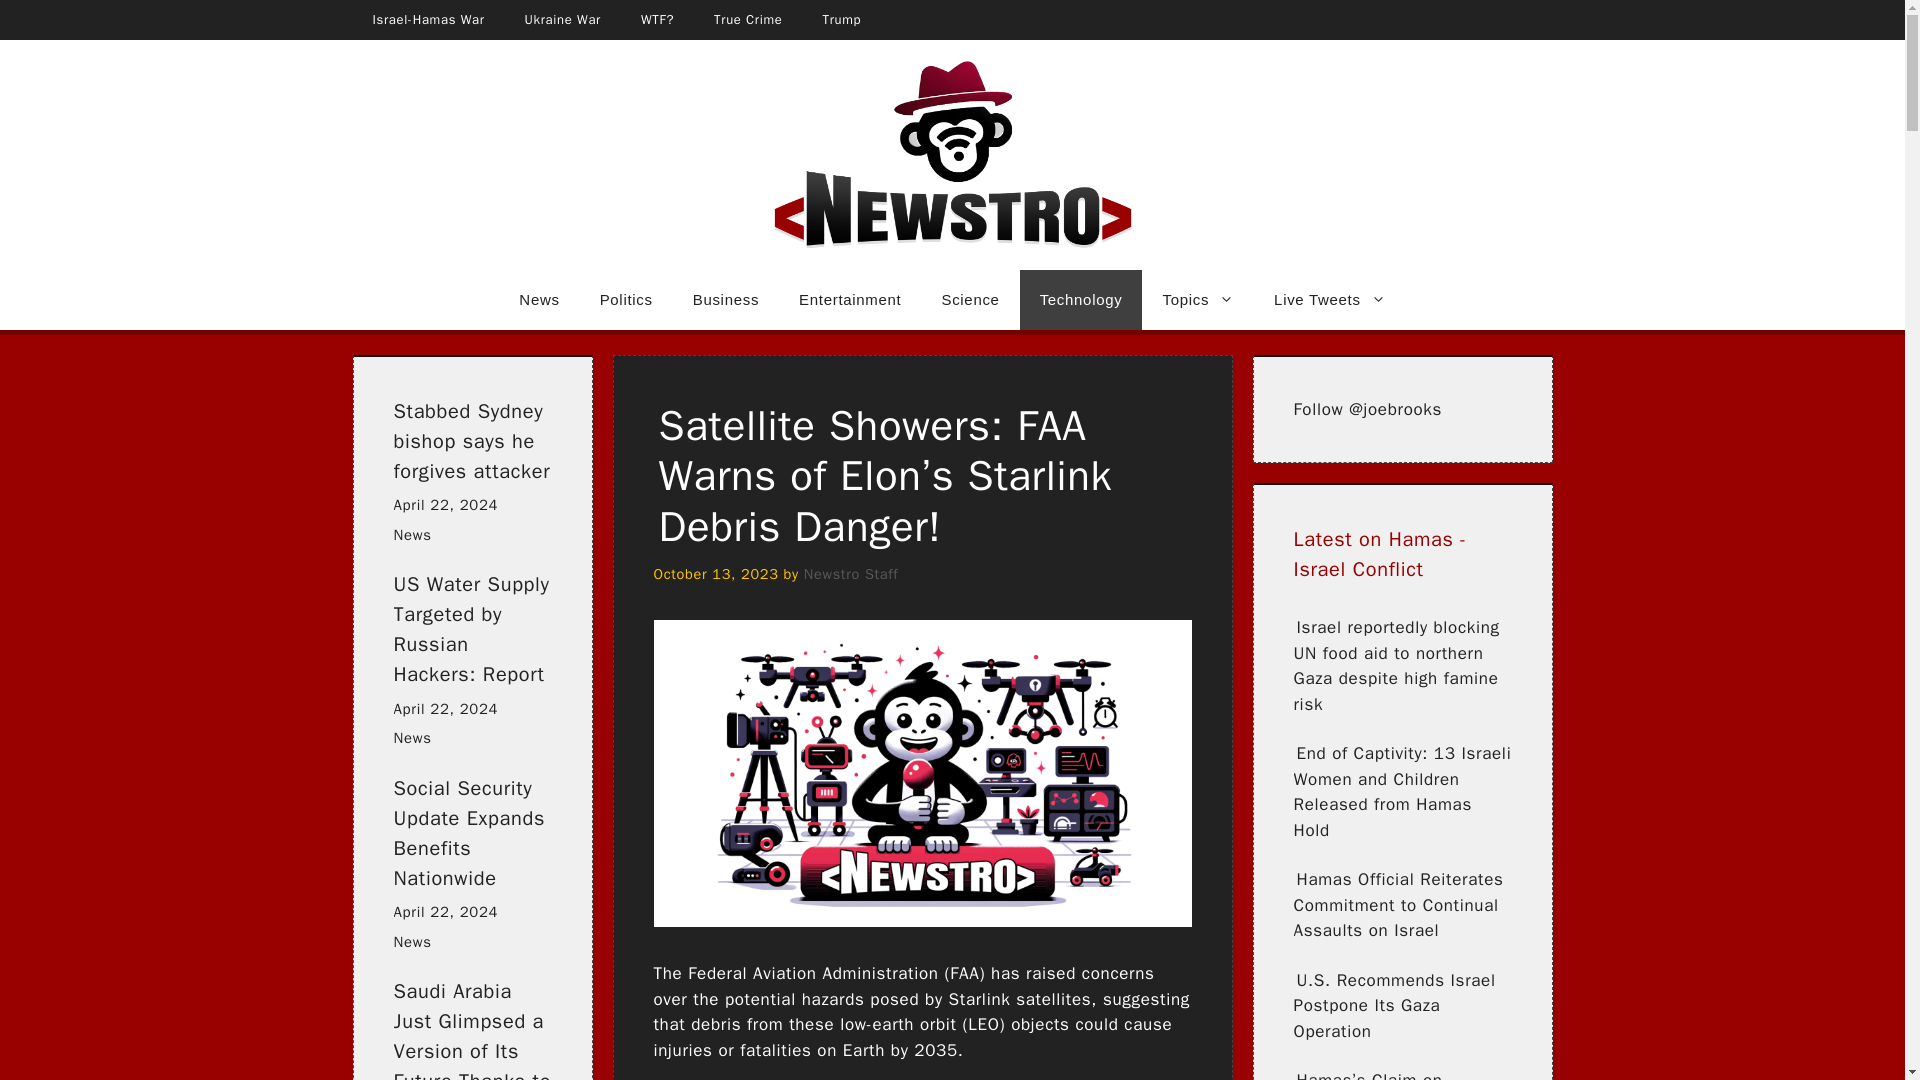 The image size is (1920, 1080). I want to click on Live Tweets, so click(1329, 300).